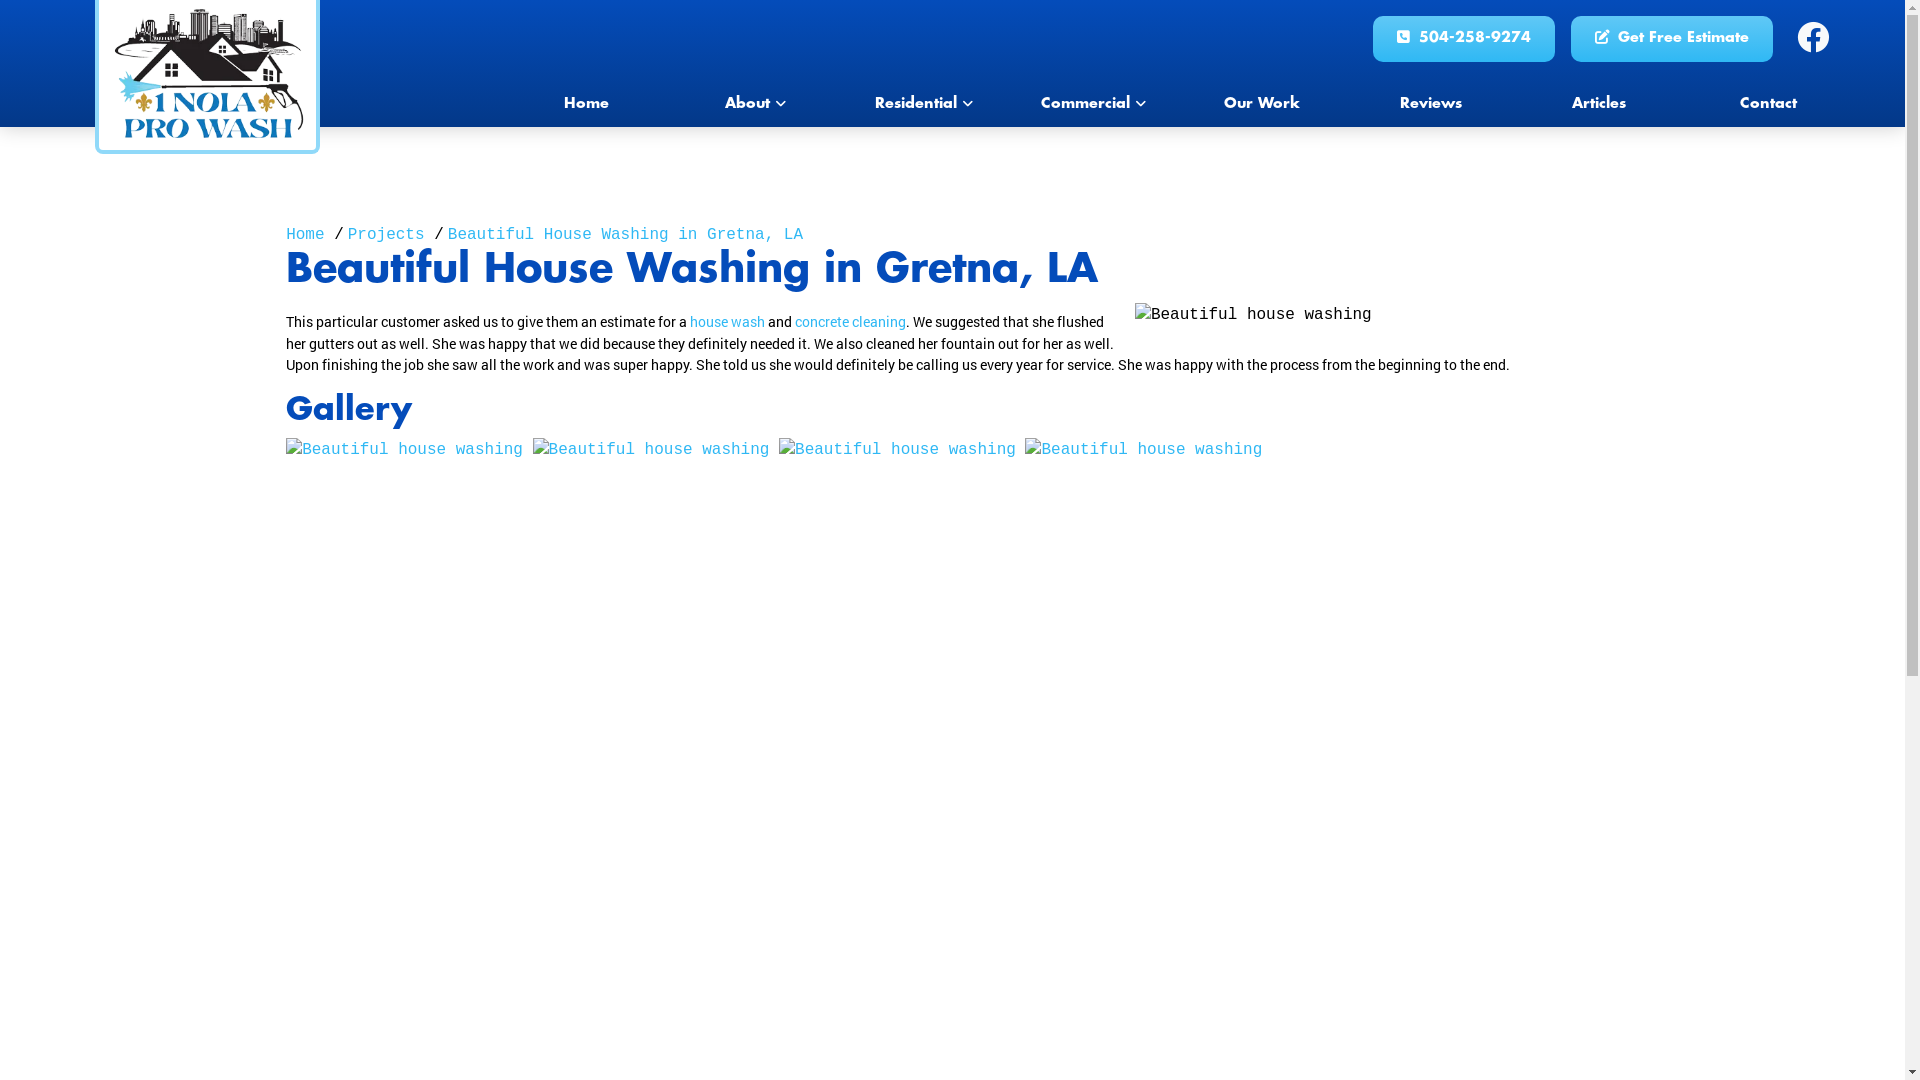 The height and width of the screenshot is (1080, 1920). Describe the element at coordinates (1671, 39) in the screenshot. I see `Get Free Estimate` at that location.